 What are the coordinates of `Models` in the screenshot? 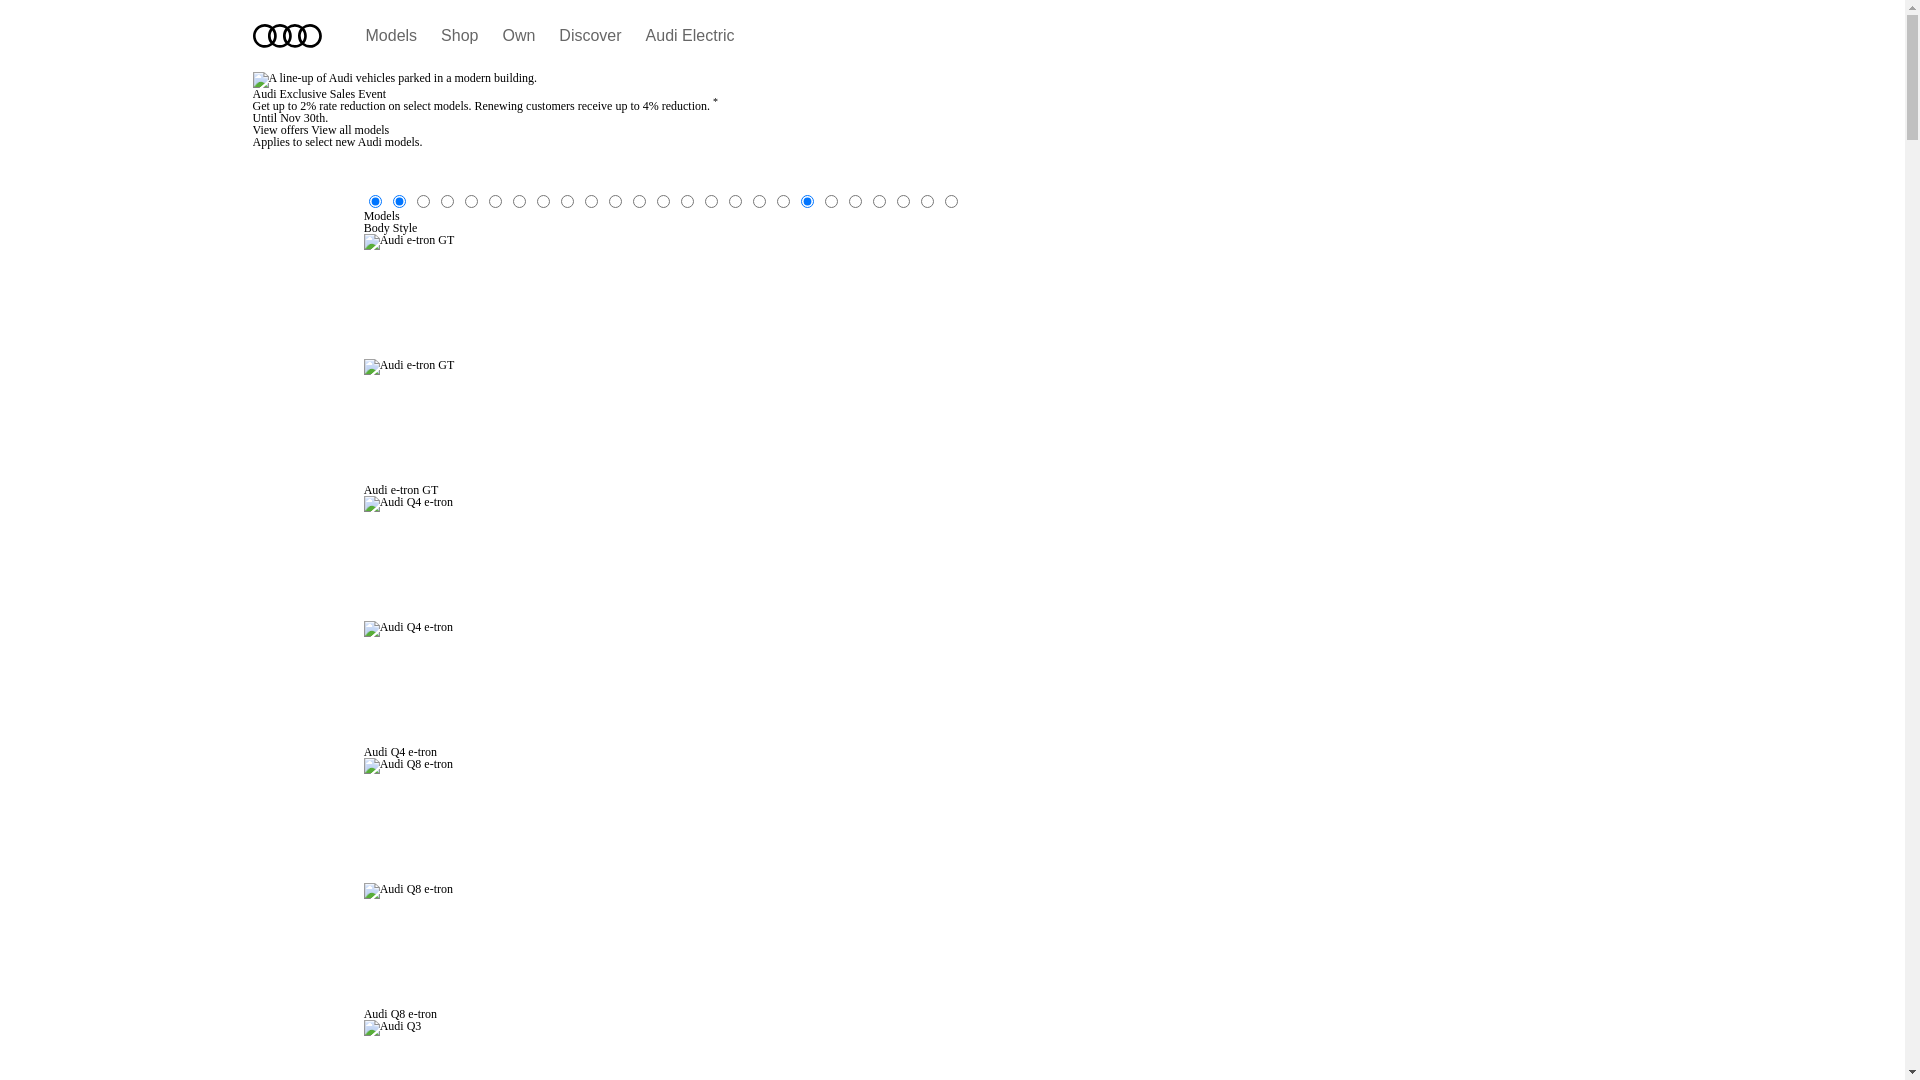 It's located at (392, 36).